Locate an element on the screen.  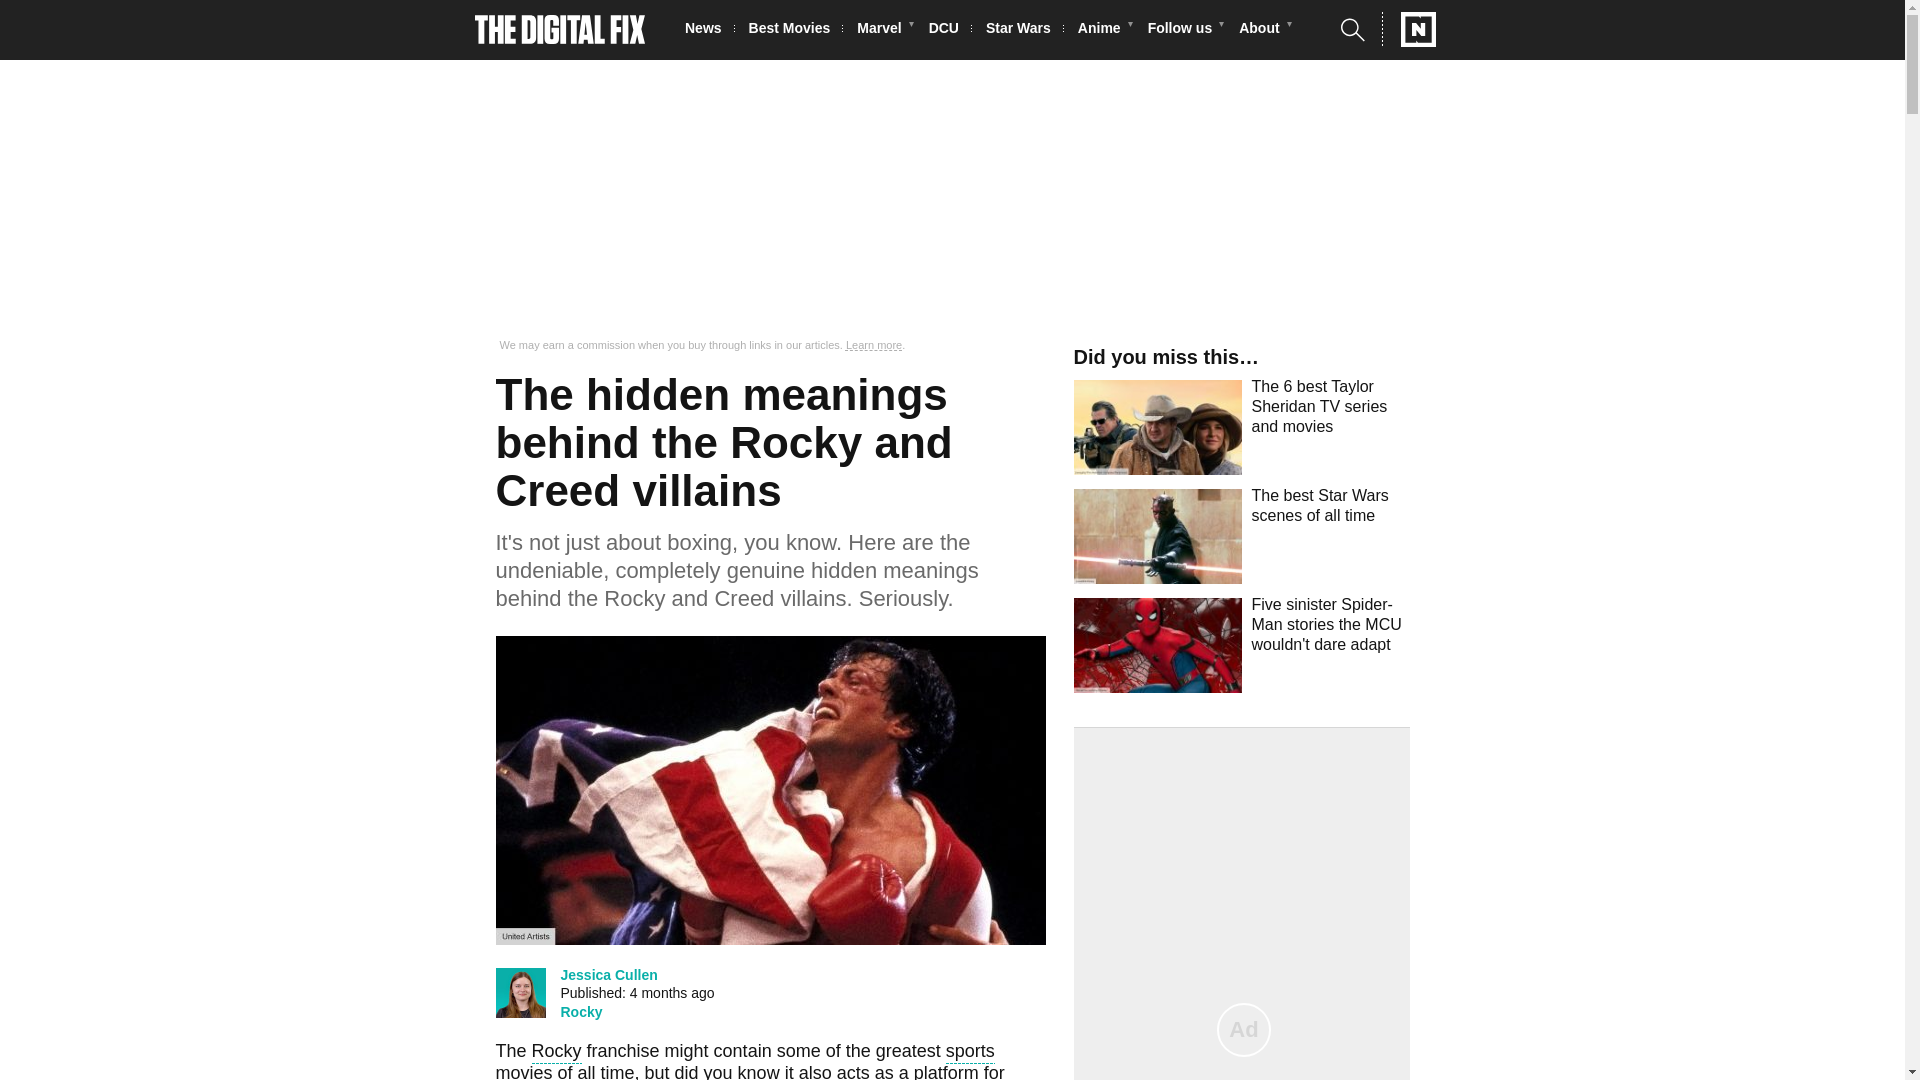
Learn more is located at coordinates (874, 345).